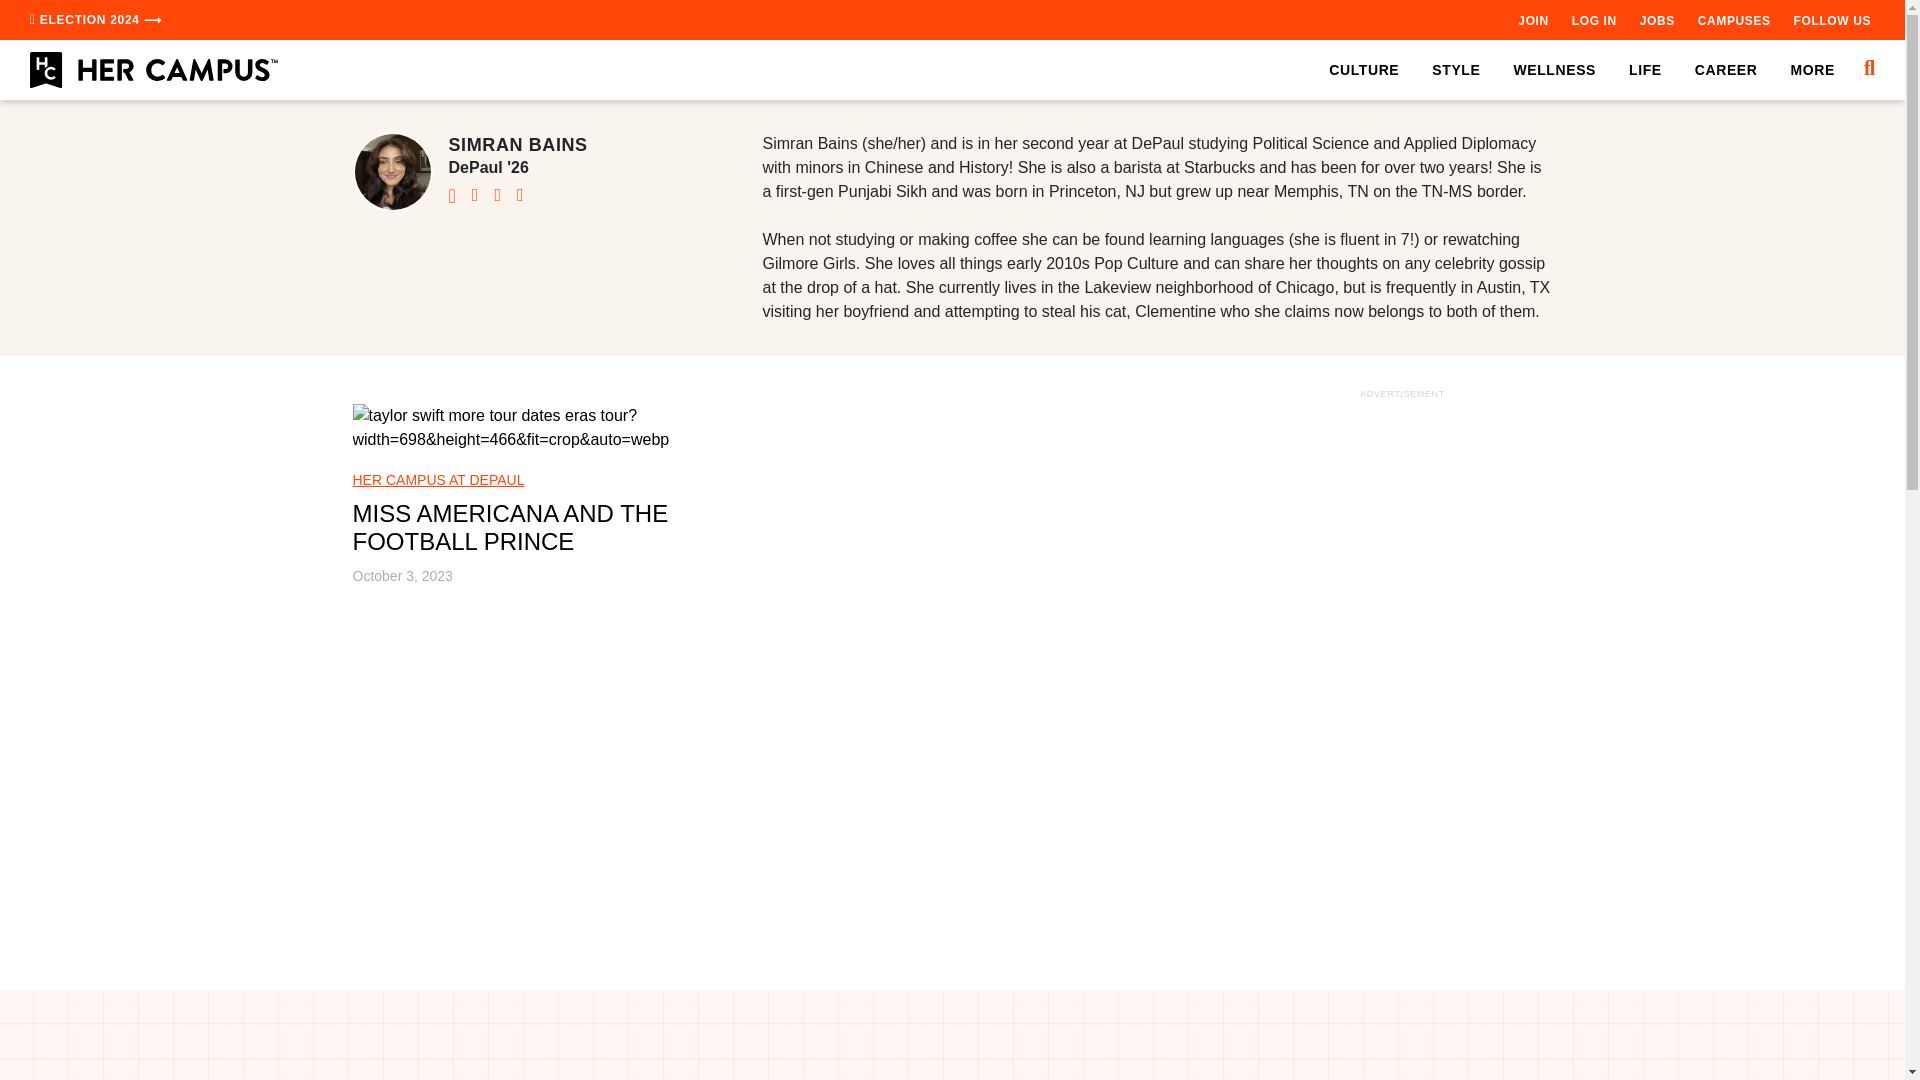 The height and width of the screenshot is (1080, 1920). What do you see at coordinates (1532, 20) in the screenshot?
I see `JOIN` at bounding box center [1532, 20].